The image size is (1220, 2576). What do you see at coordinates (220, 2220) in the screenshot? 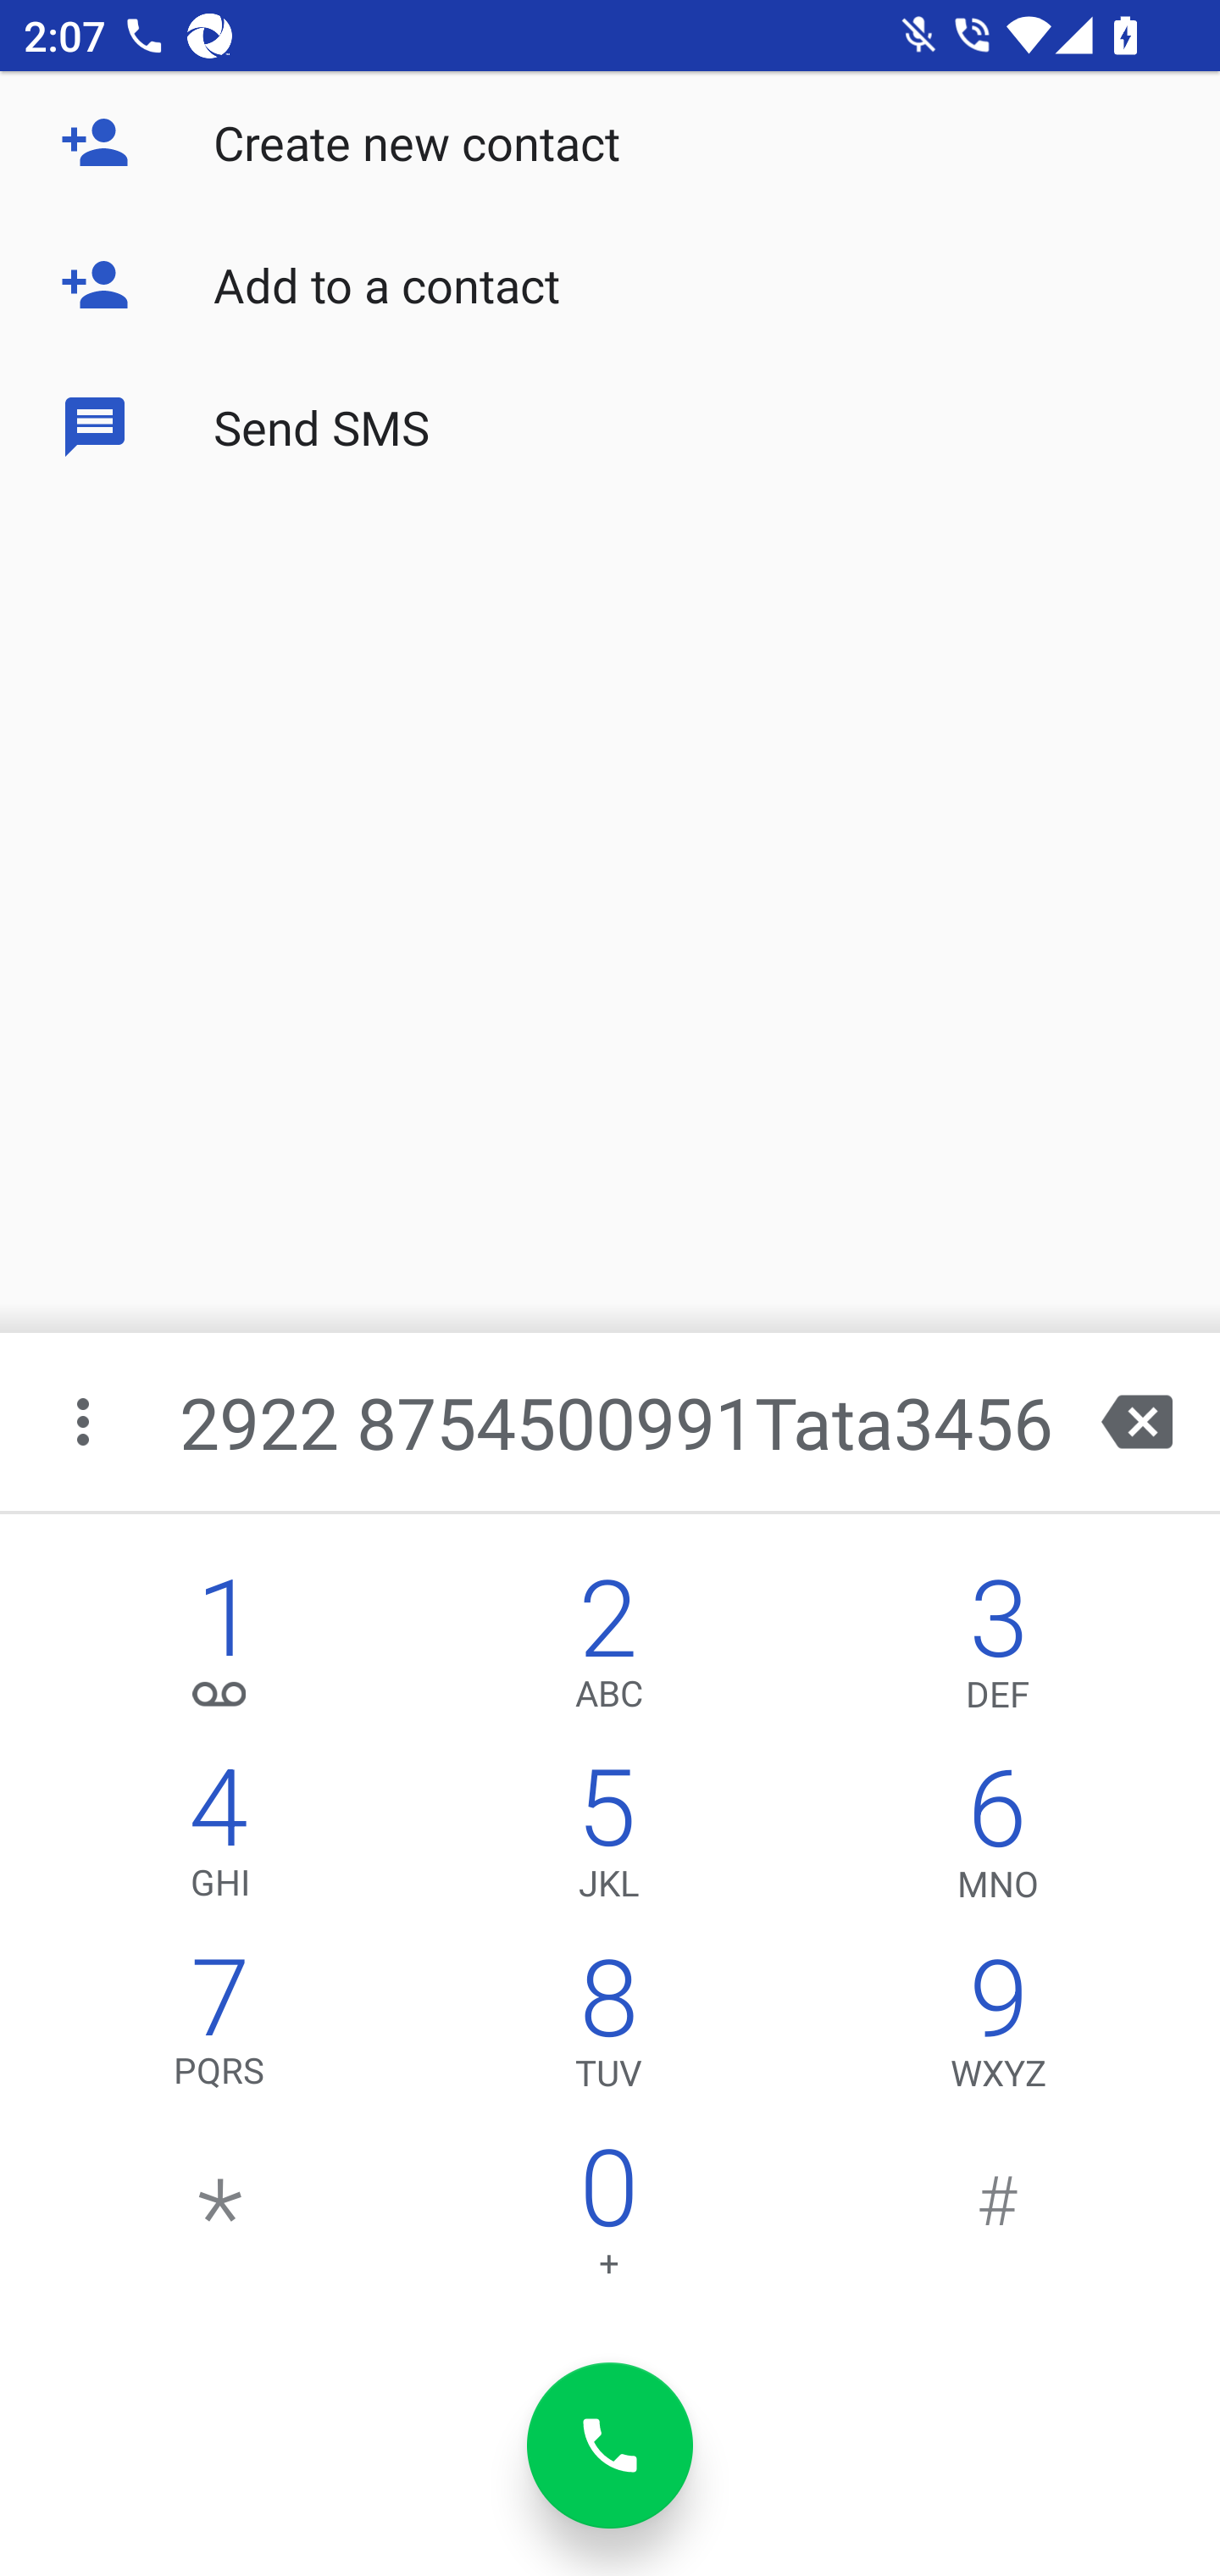
I see `*` at bounding box center [220, 2220].